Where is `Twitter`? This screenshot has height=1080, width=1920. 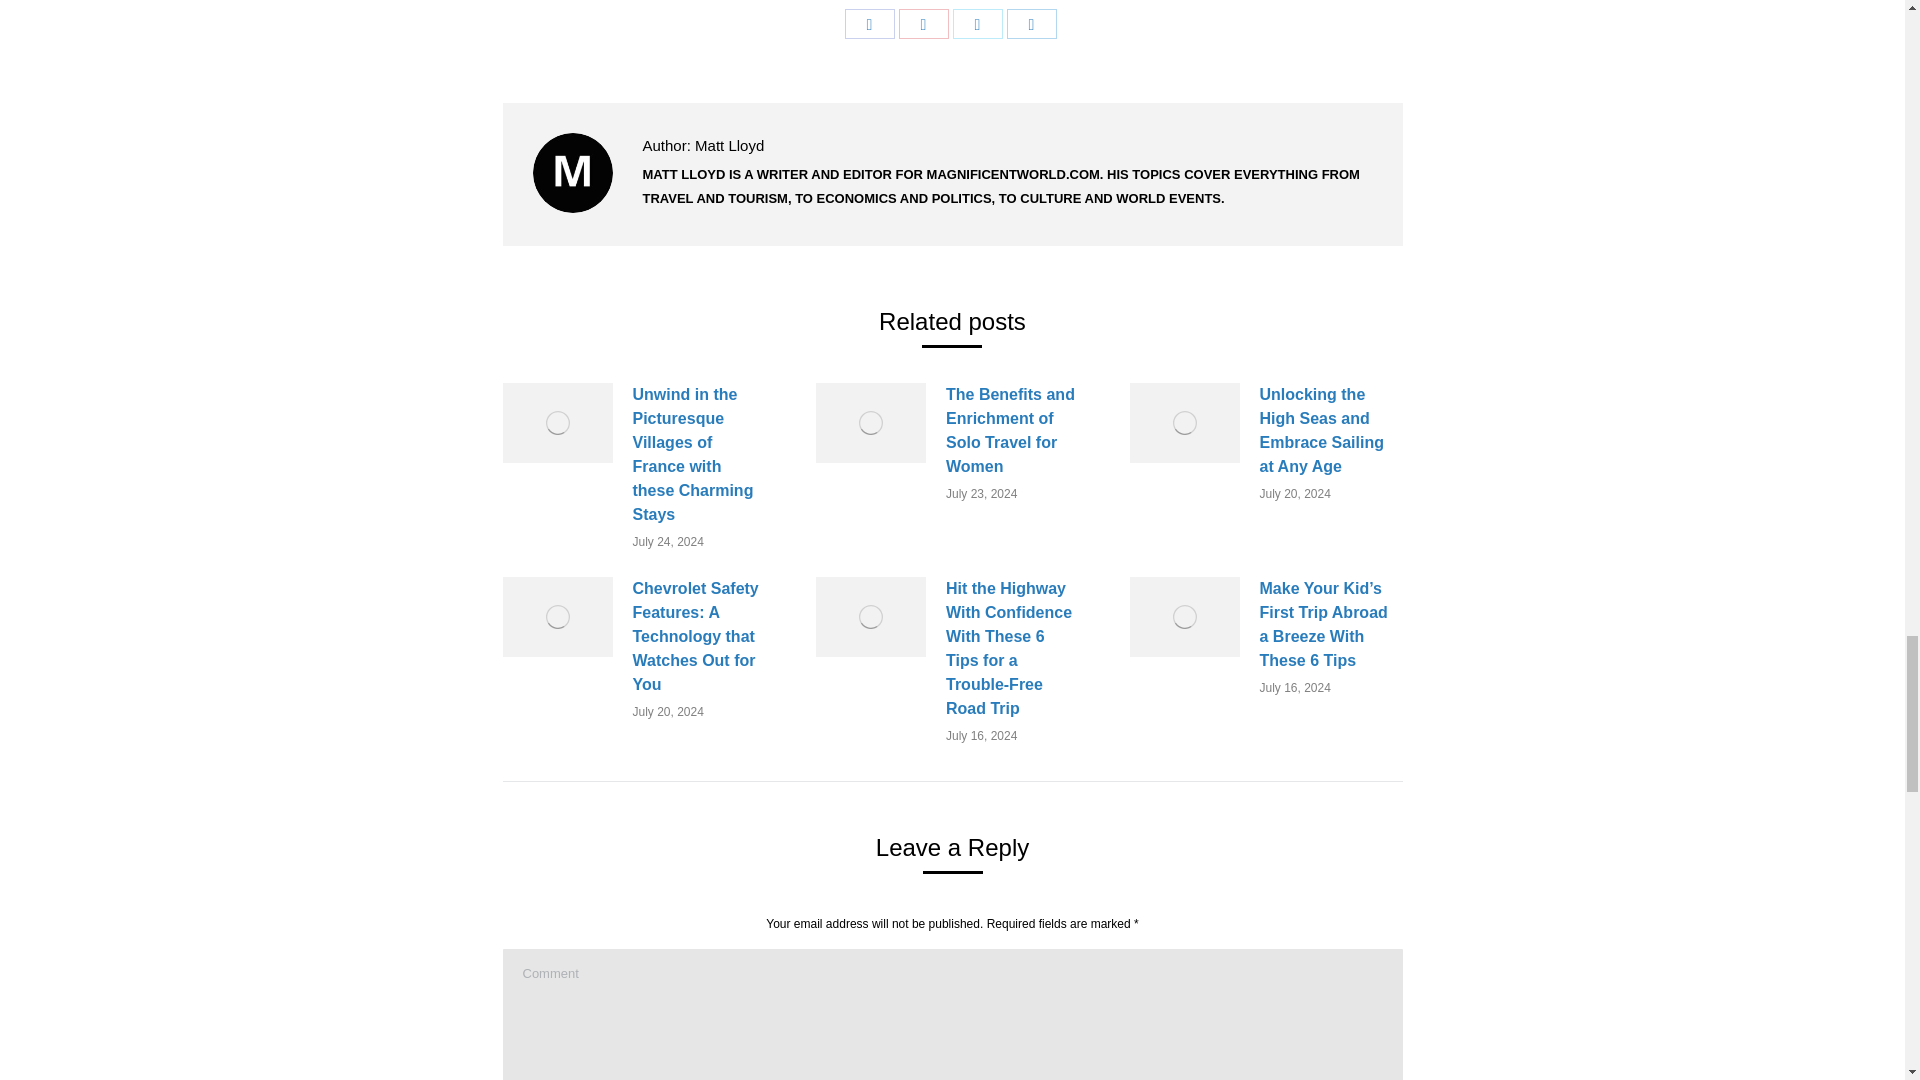 Twitter is located at coordinates (977, 23).